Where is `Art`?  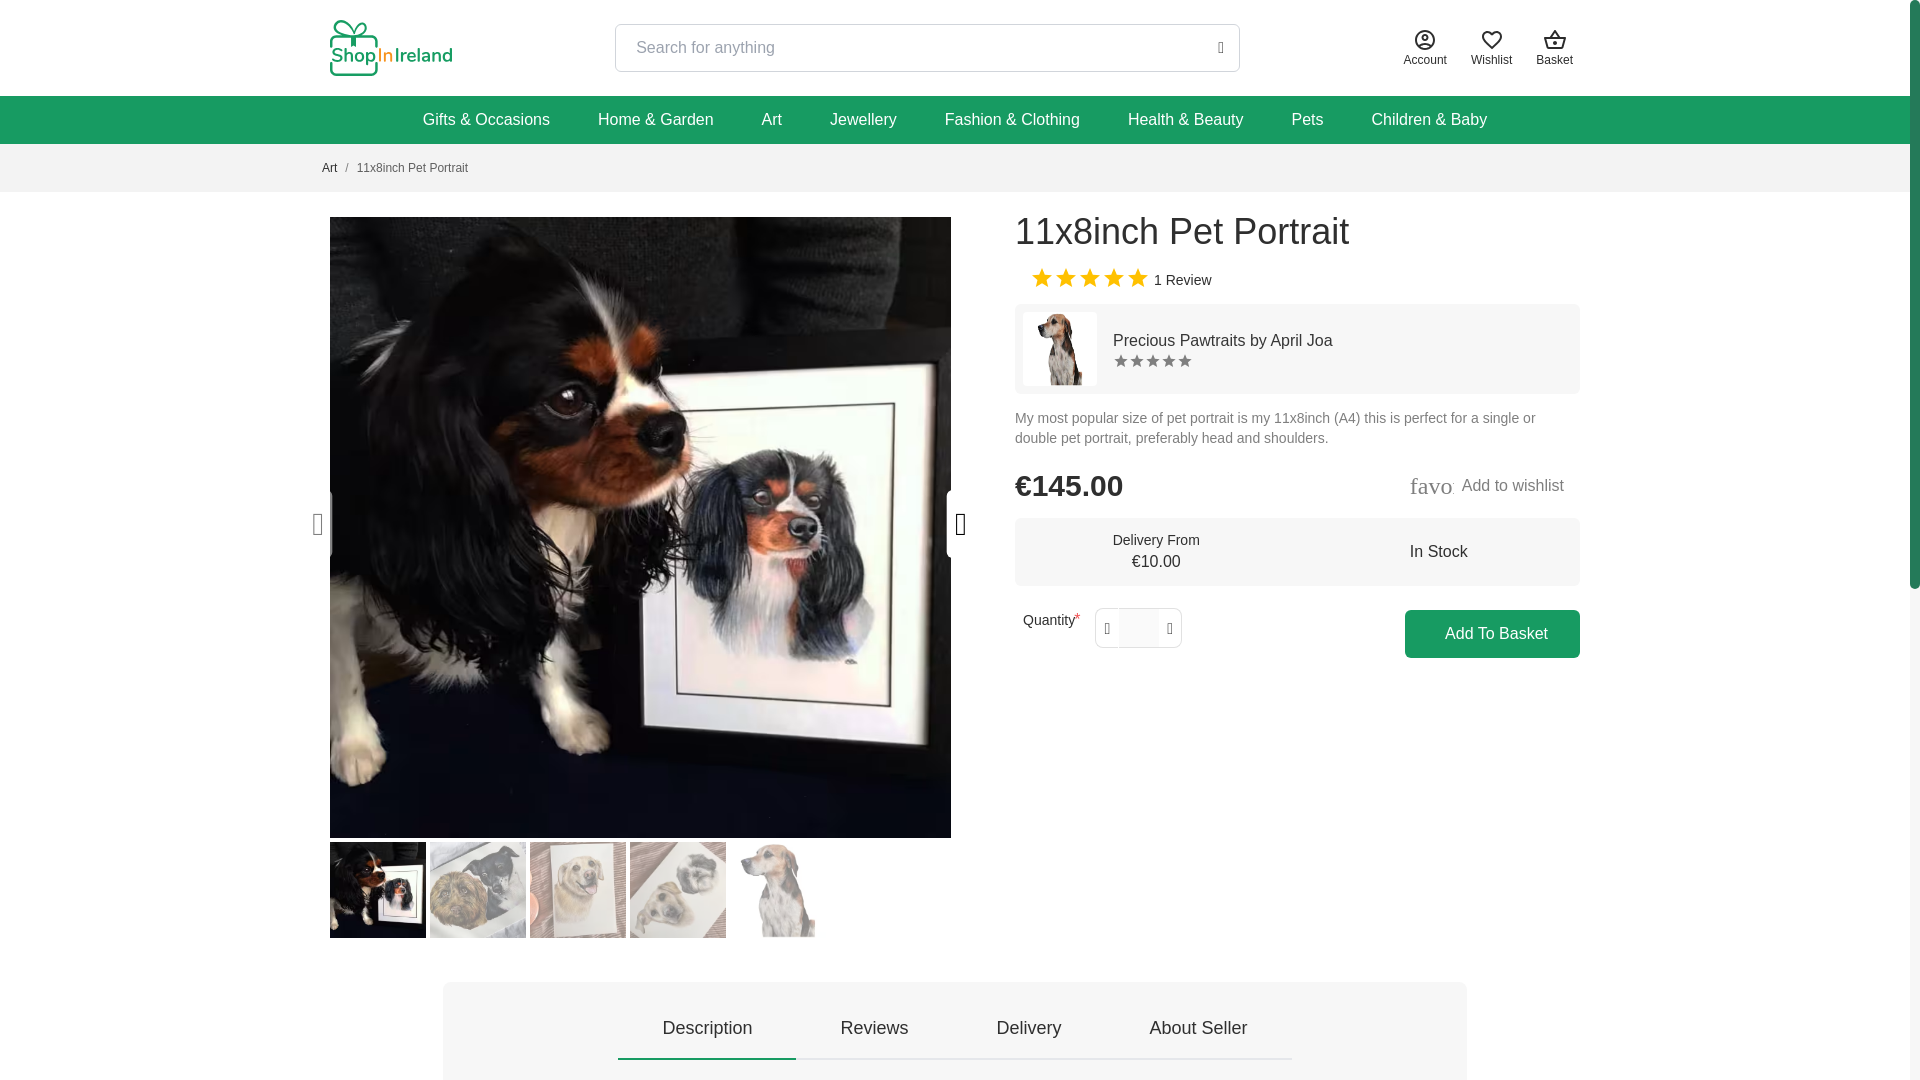 Art is located at coordinates (330, 167).